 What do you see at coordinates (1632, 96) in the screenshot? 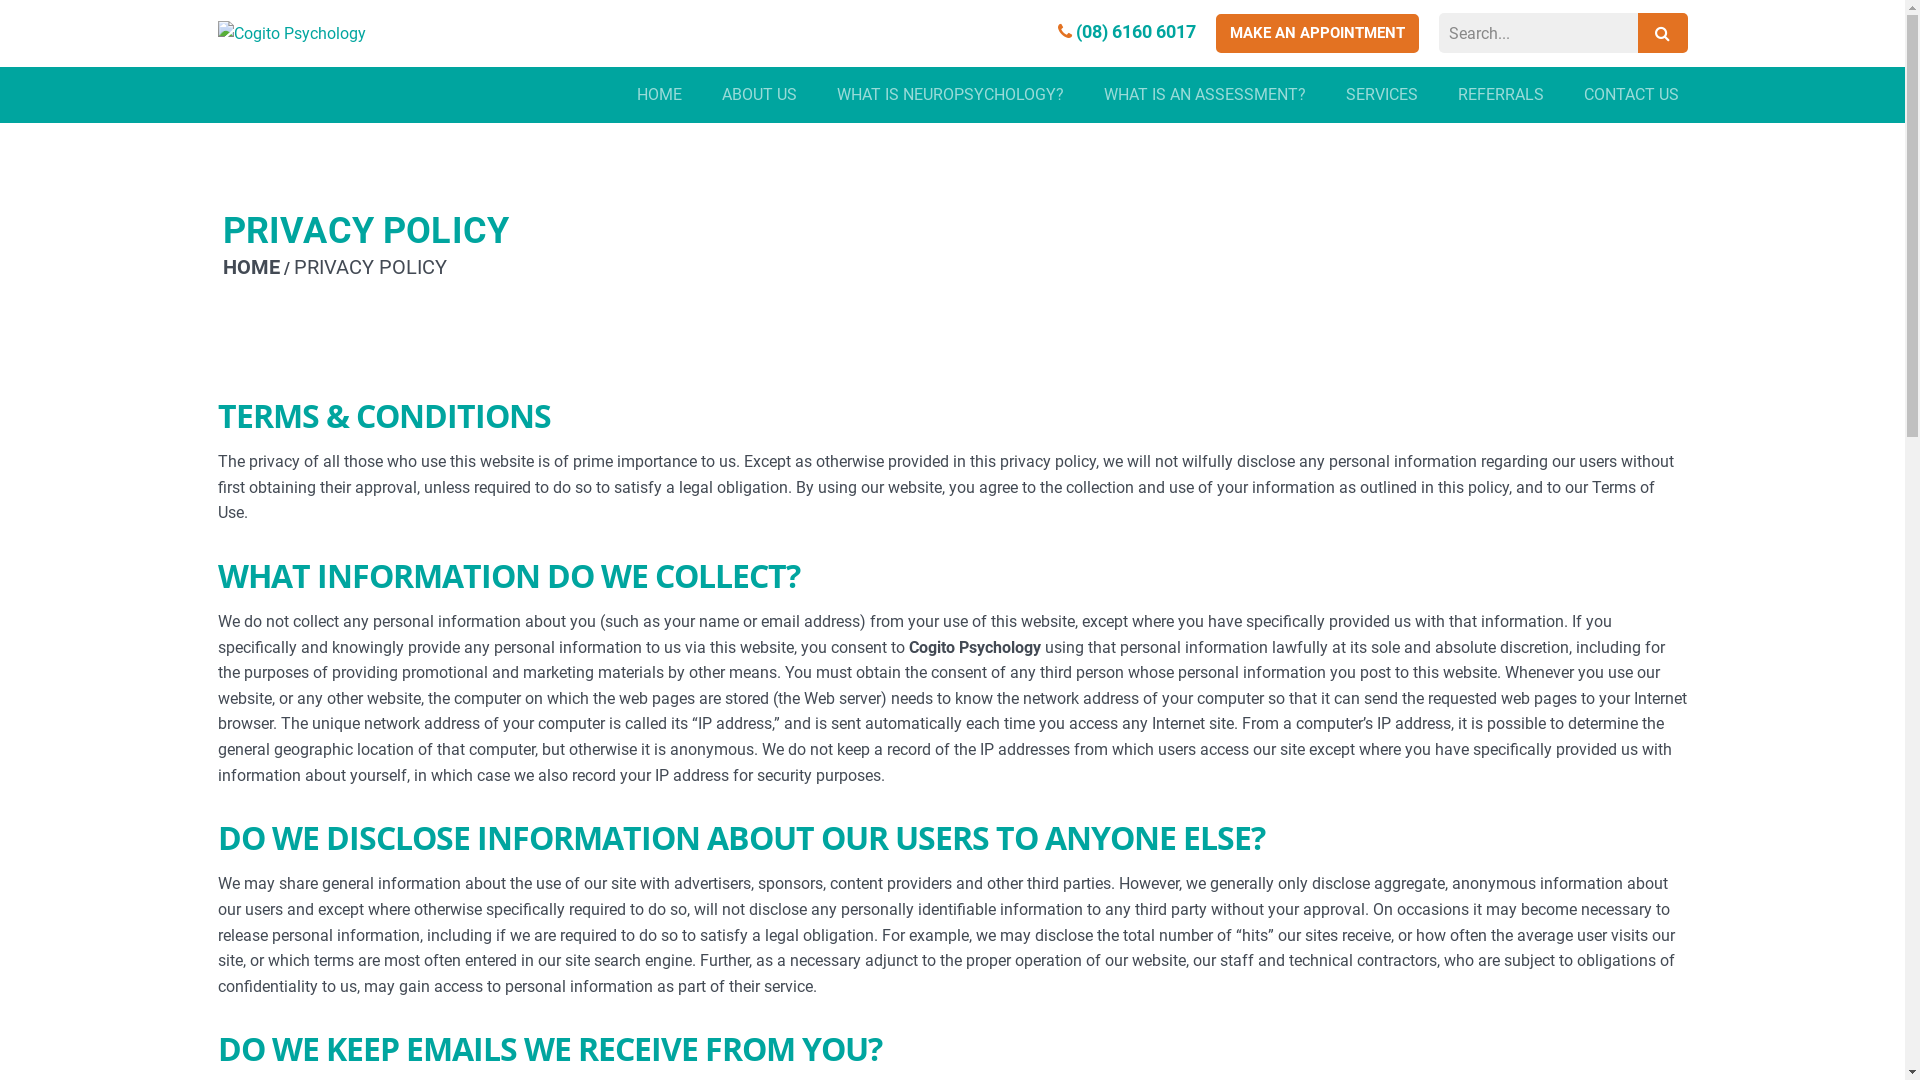
I see `CONTACT US` at bounding box center [1632, 96].